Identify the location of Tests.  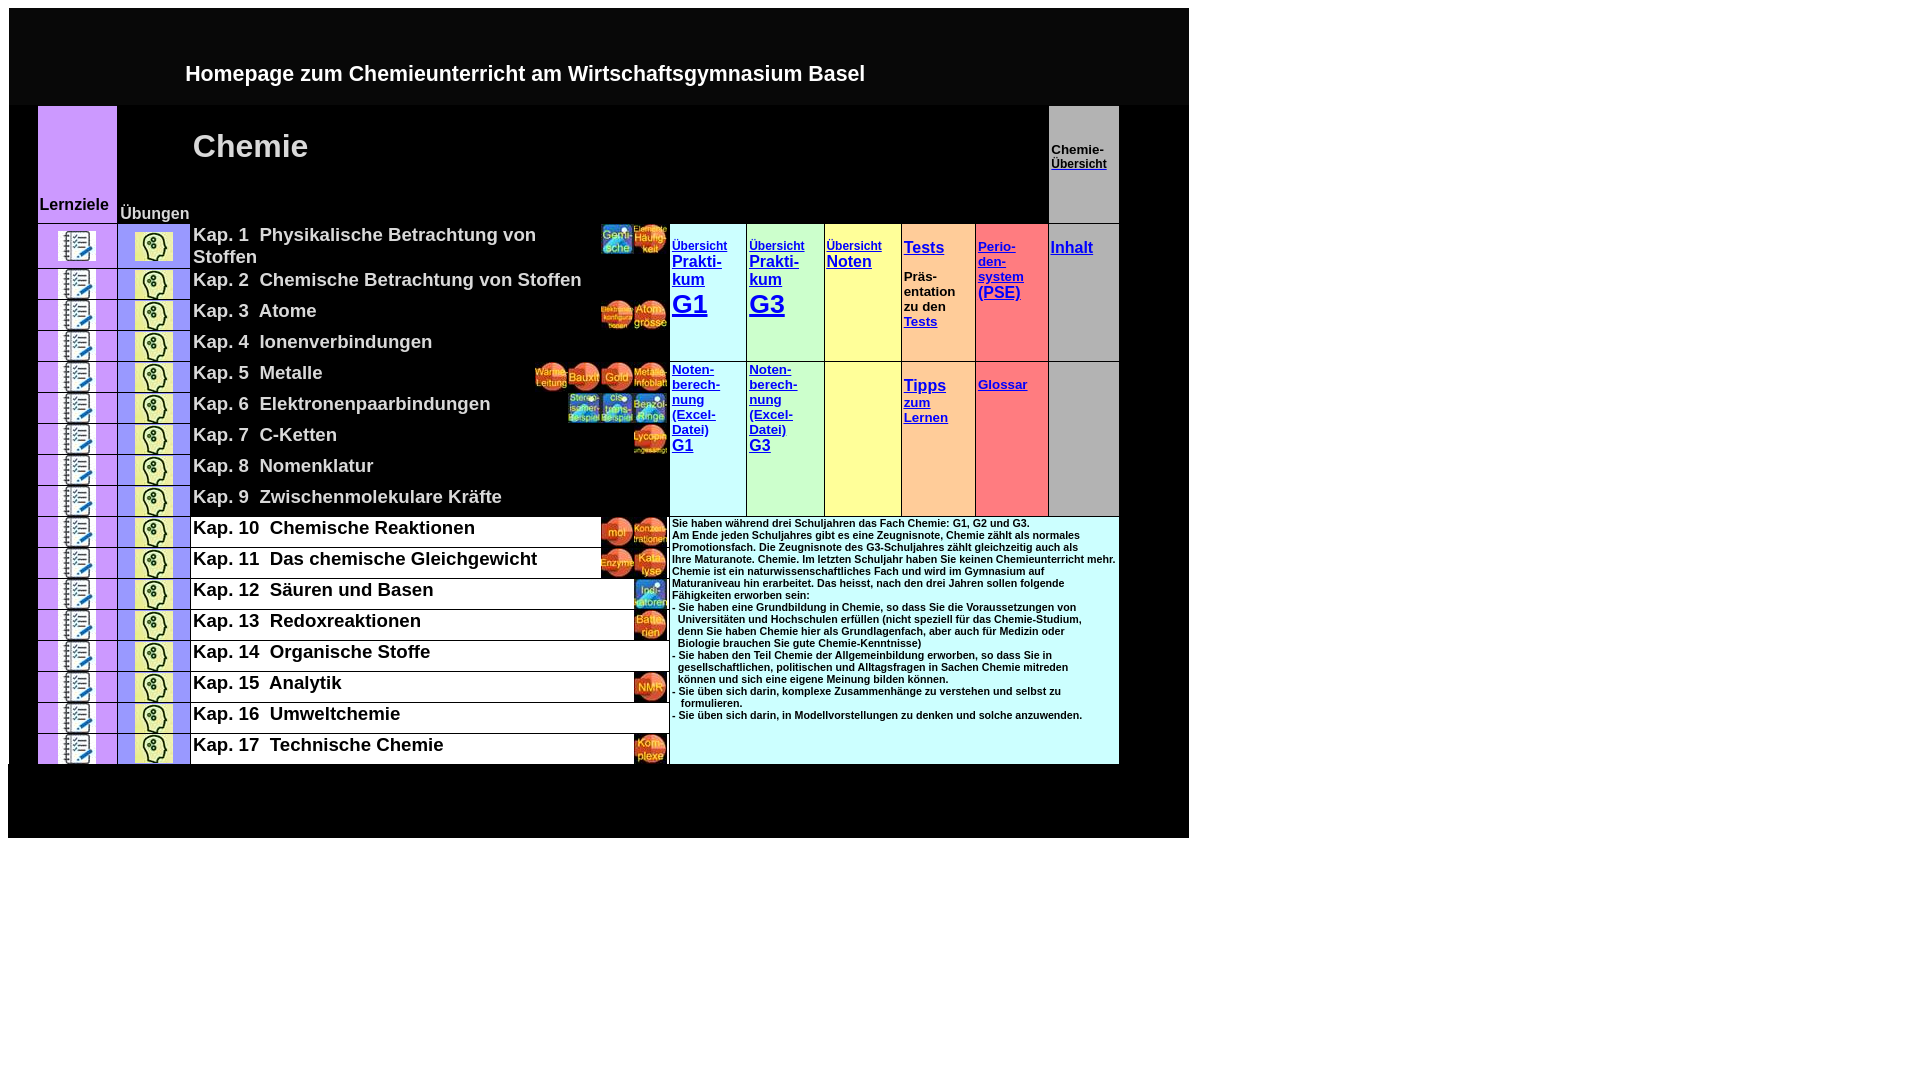
(921, 322).